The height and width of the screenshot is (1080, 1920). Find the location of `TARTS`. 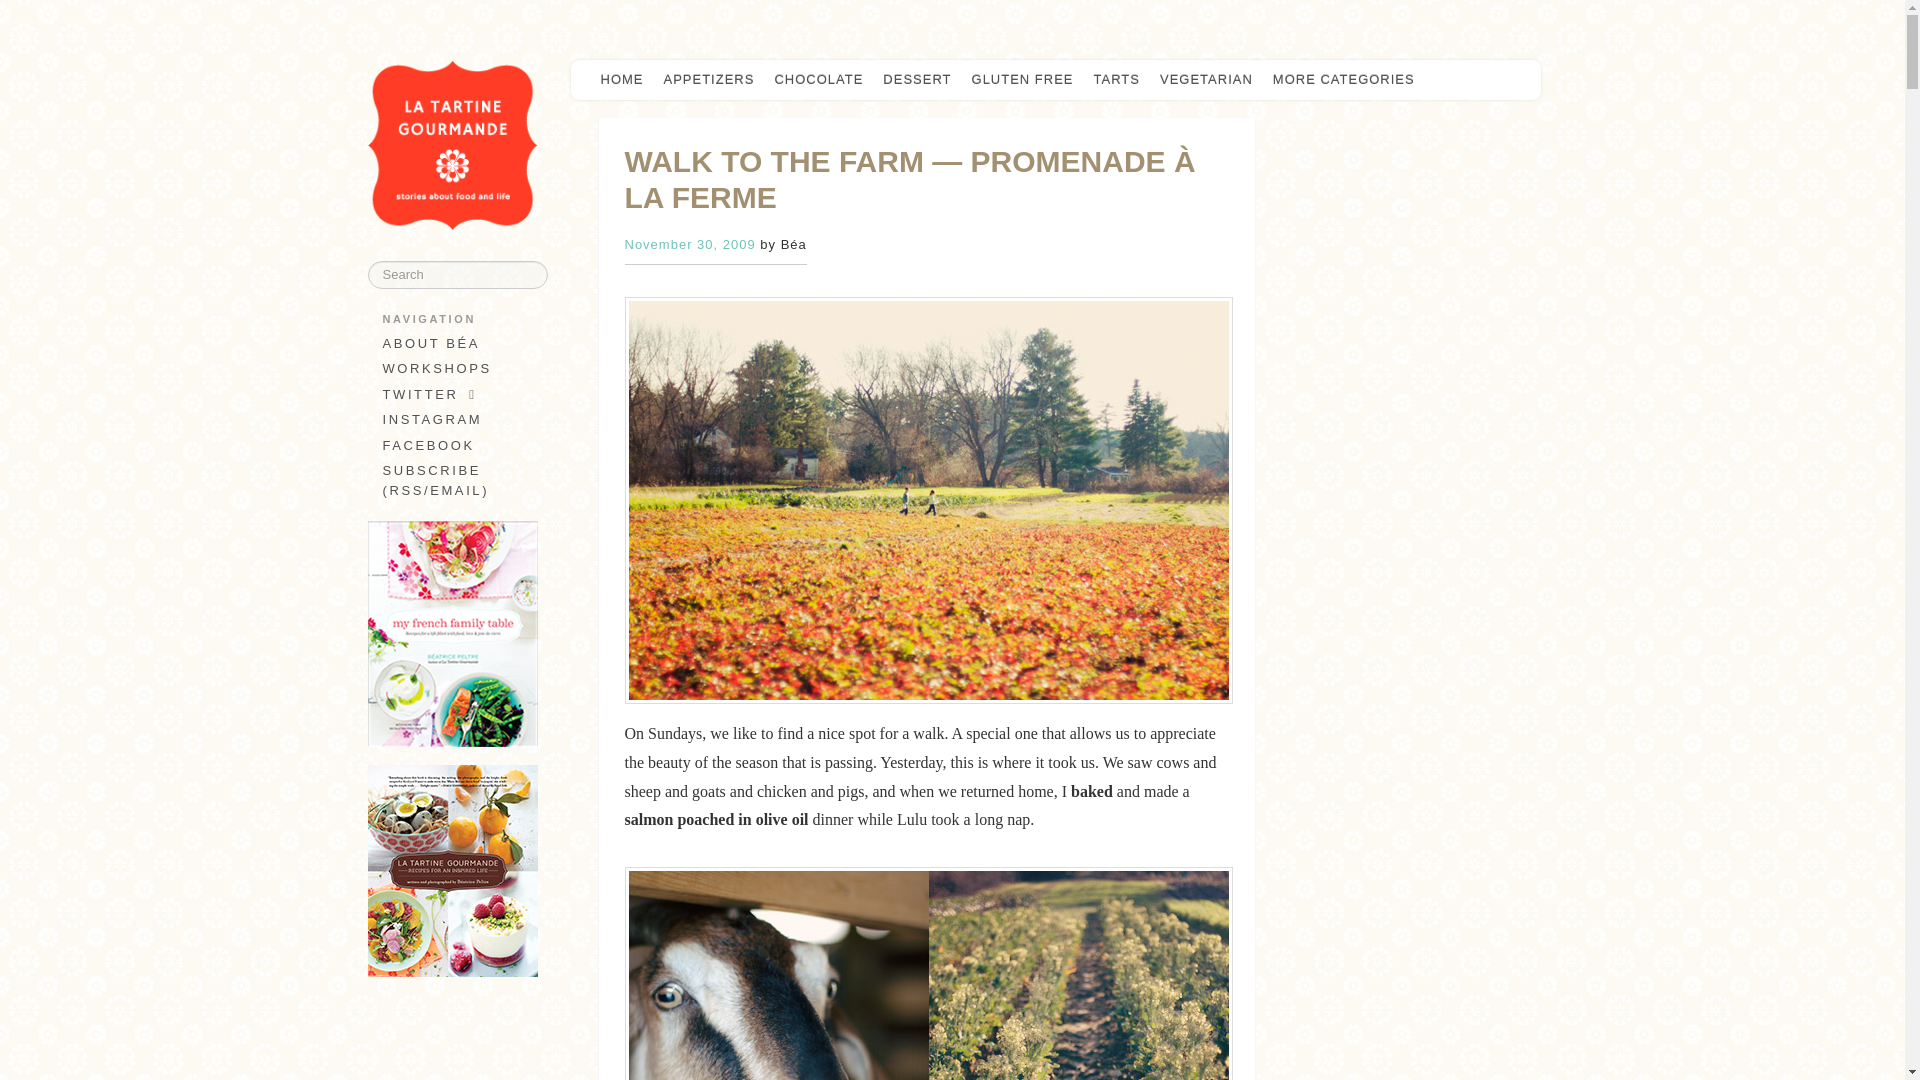

TARTS is located at coordinates (1117, 80).